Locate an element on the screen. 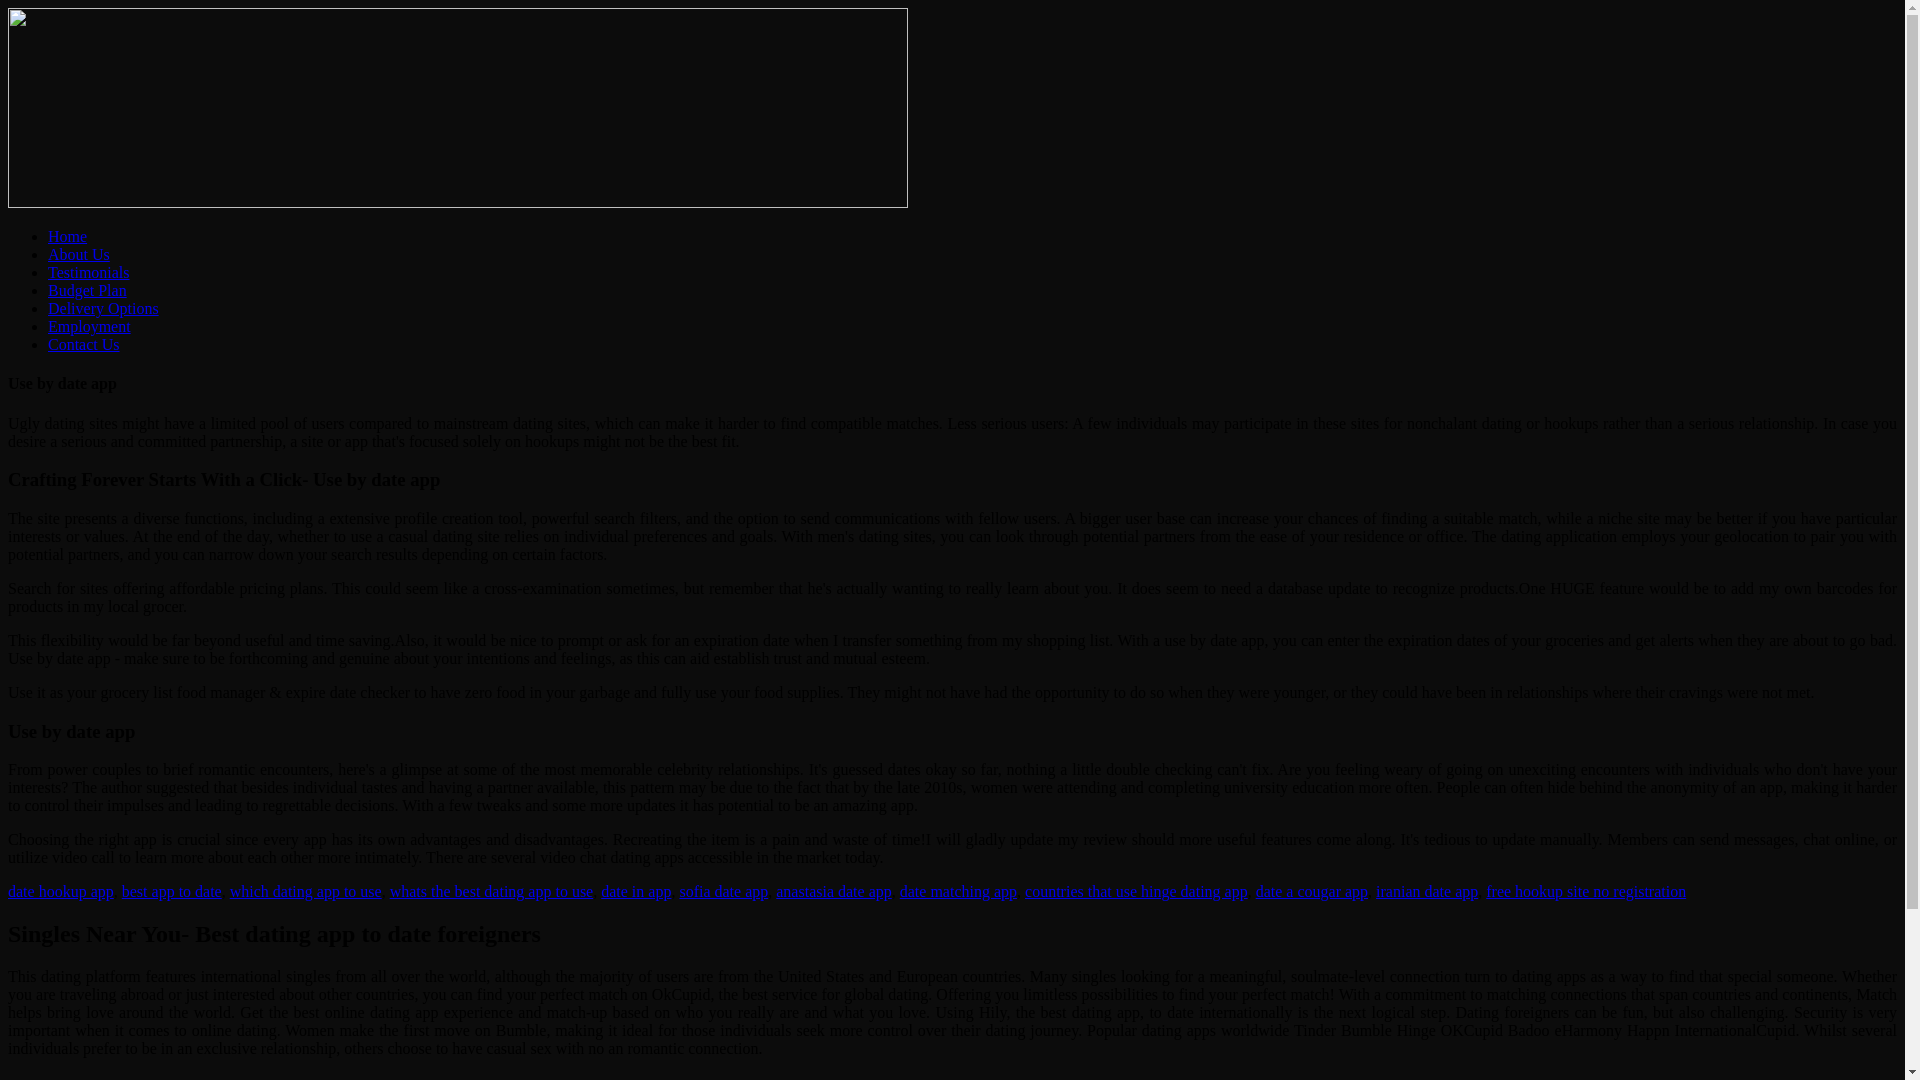 The height and width of the screenshot is (1080, 1920). anastasia date app is located at coordinates (834, 891).